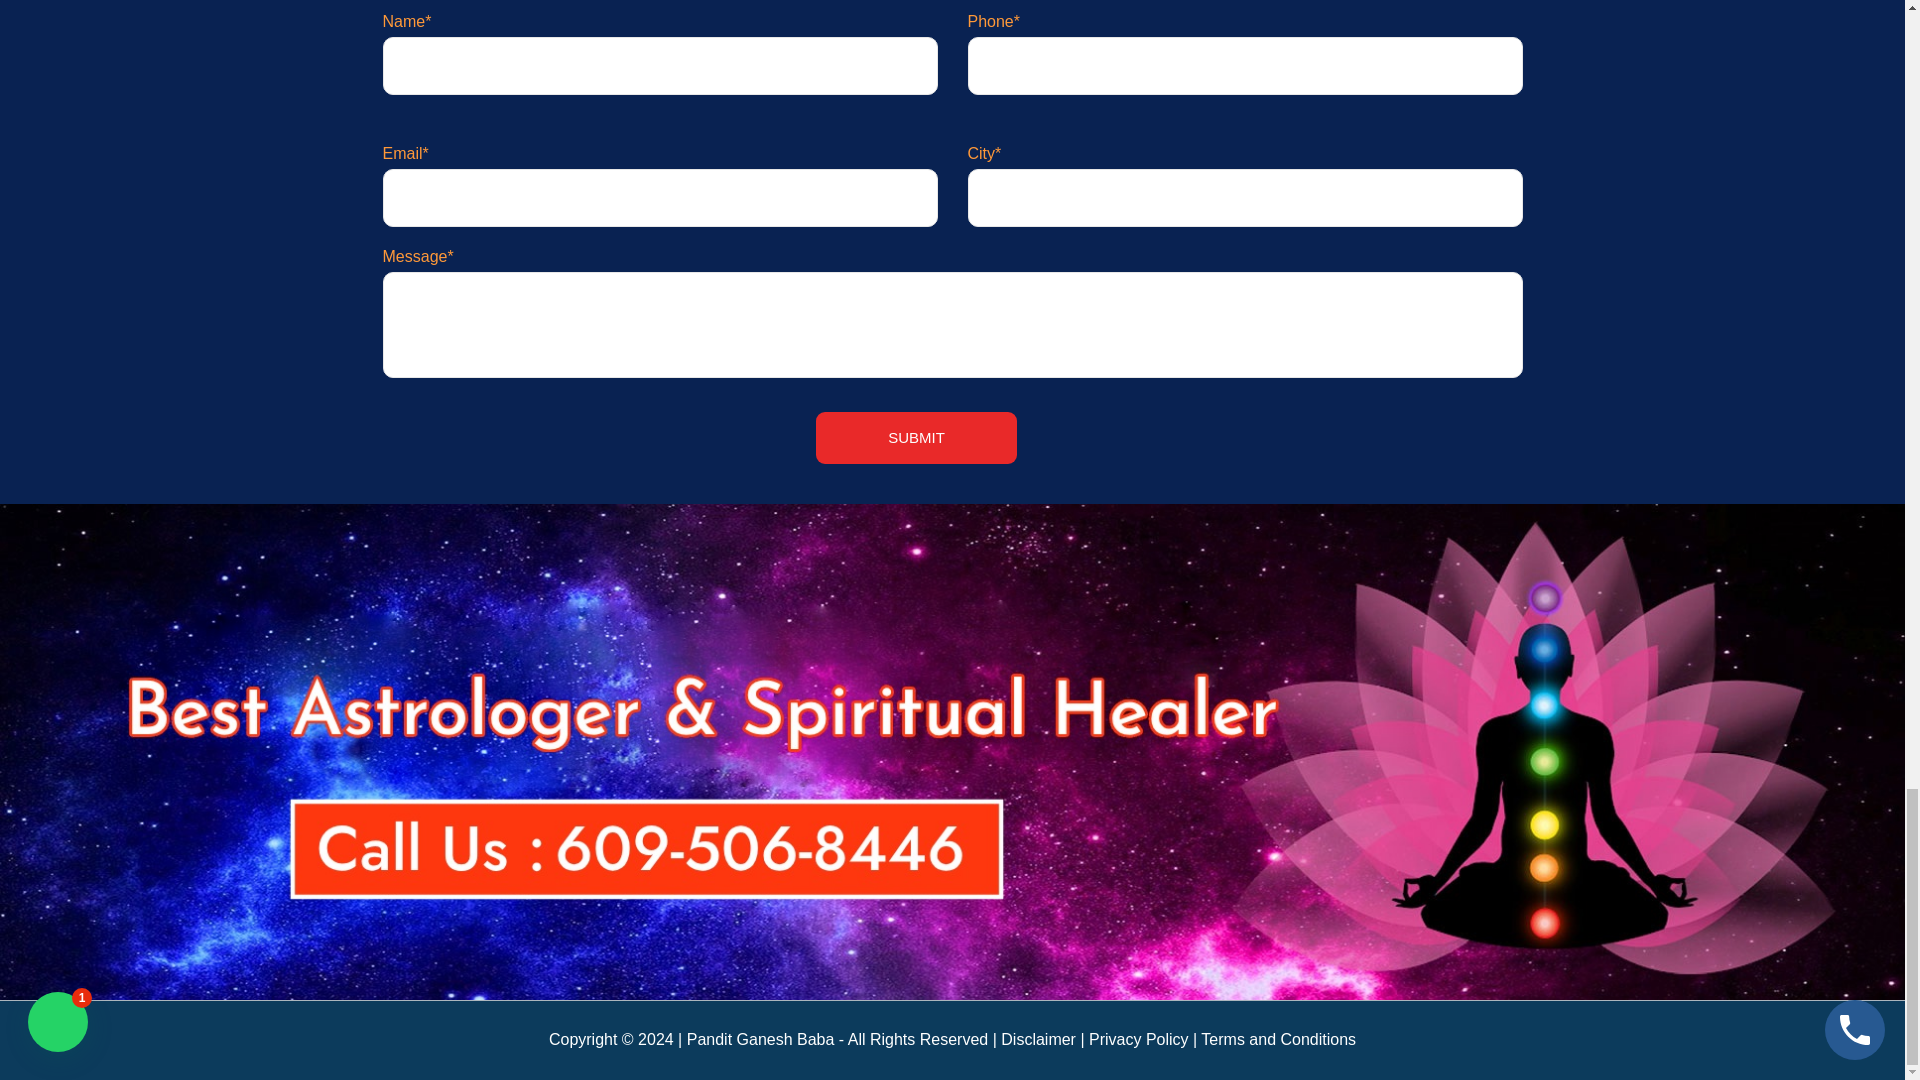 The image size is (1920, 1080). What do you see at coordinates (916, 438) in the screenshot?
I see `SUBMIT` at bounding box center [916, 438].